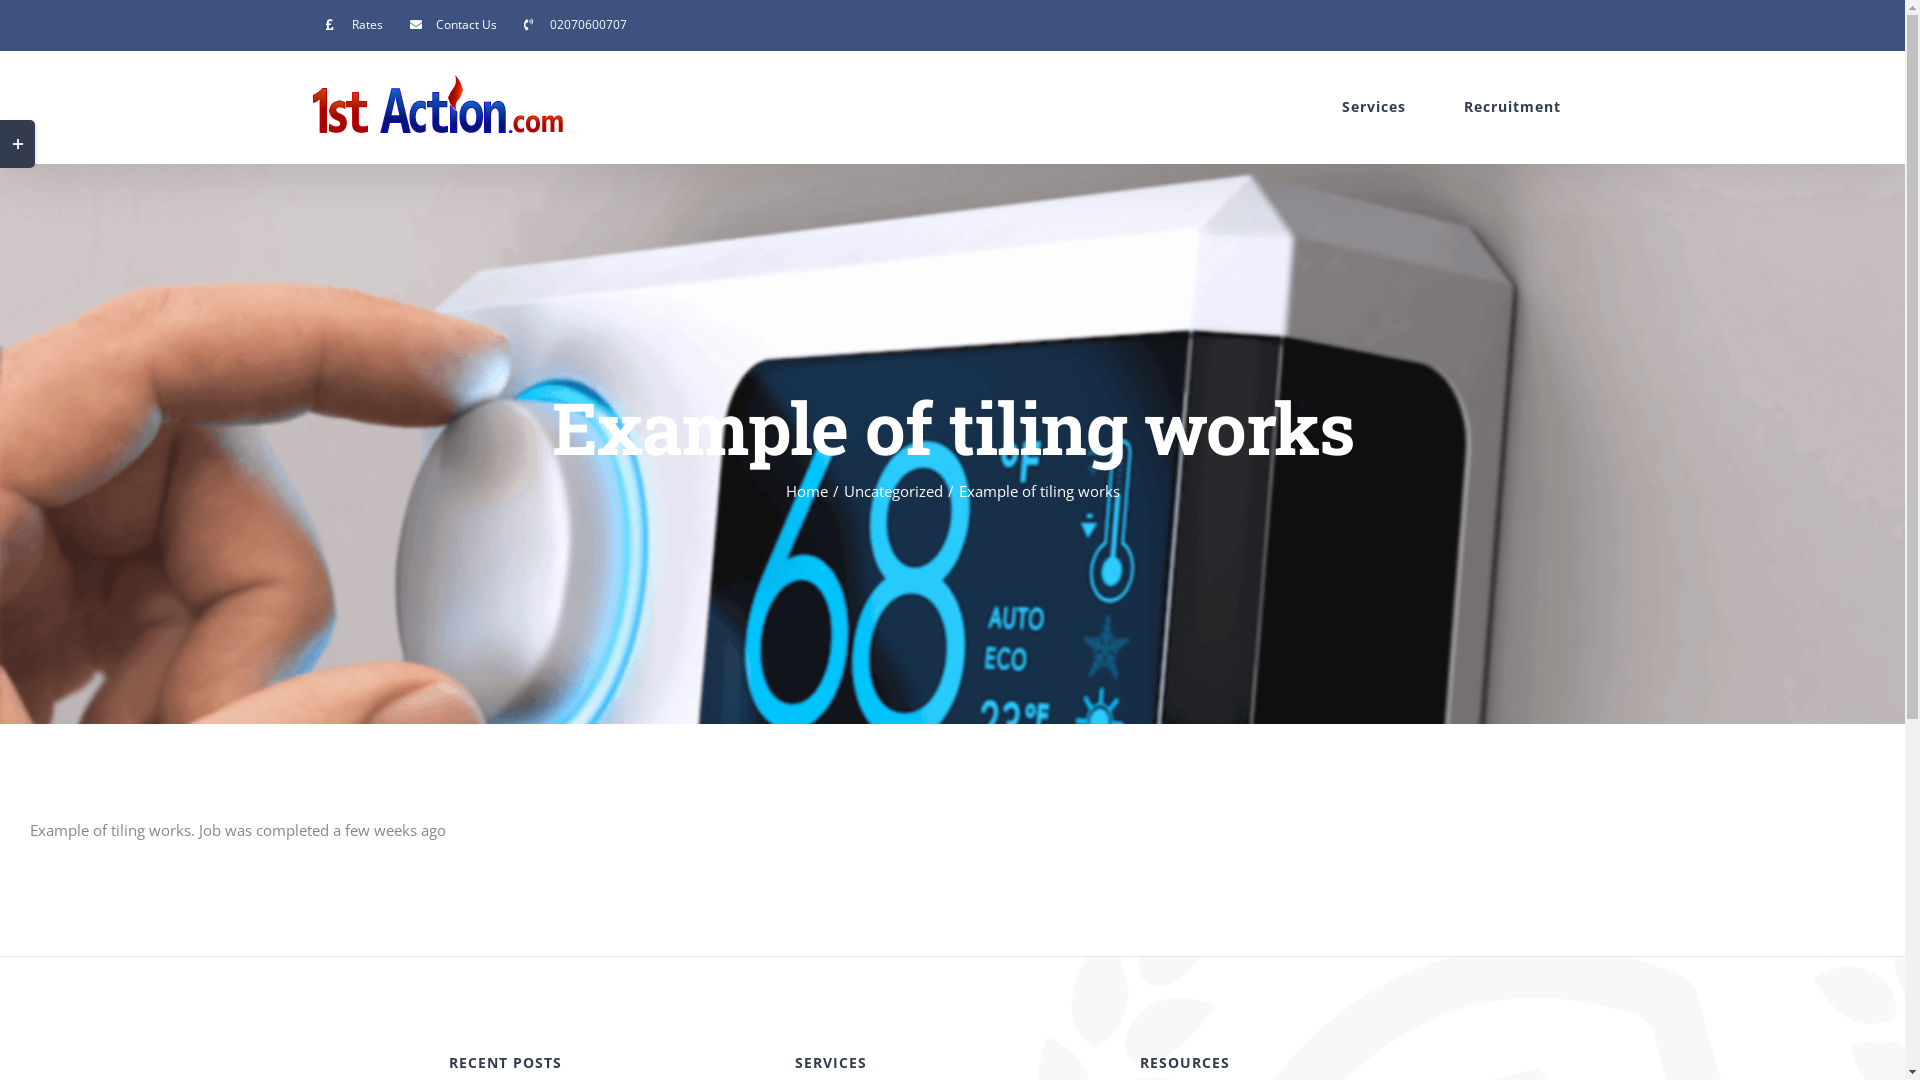 The image size is (1920, 1080). I want to click on 02070600707, so click(574, 25).